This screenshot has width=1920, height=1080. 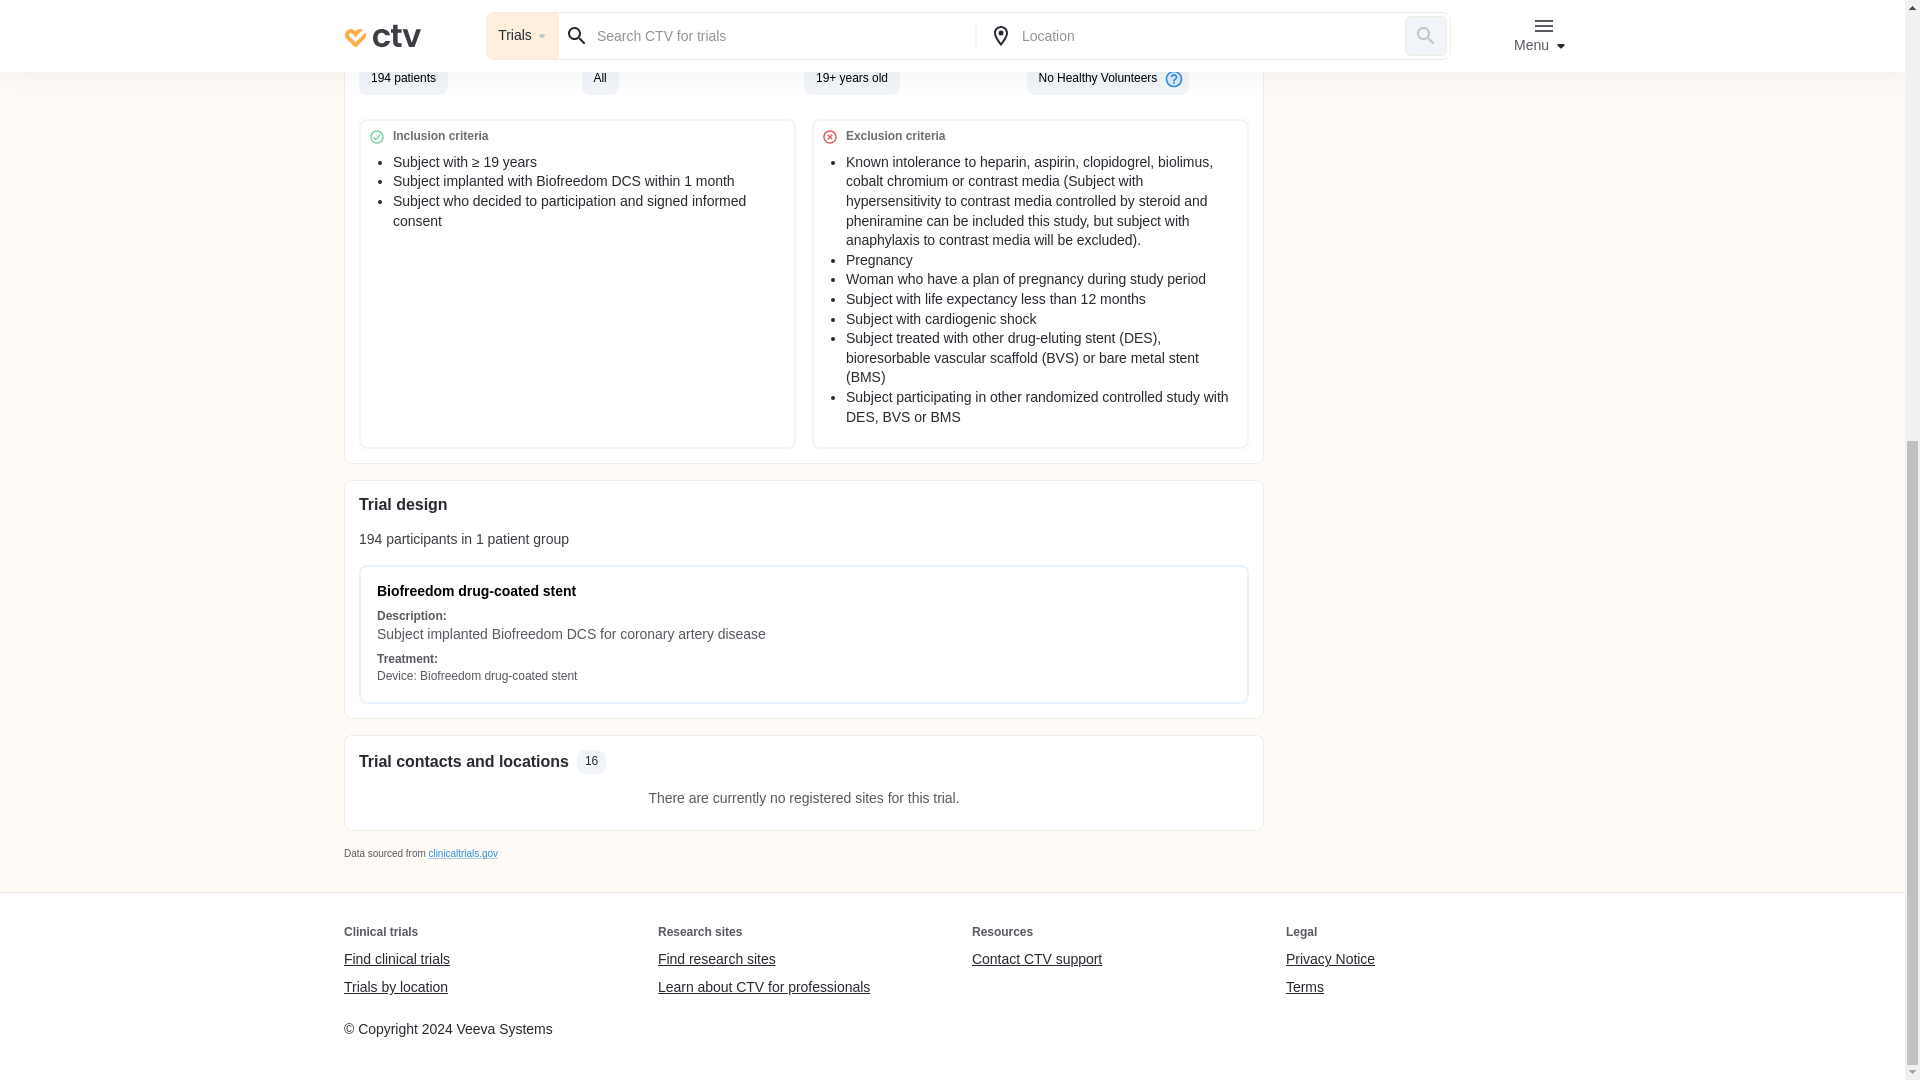 What do you see at coordinates (462, 852) in the screenshot?
I see `clinicaltrials.gov` at bounding box center [462, 852].